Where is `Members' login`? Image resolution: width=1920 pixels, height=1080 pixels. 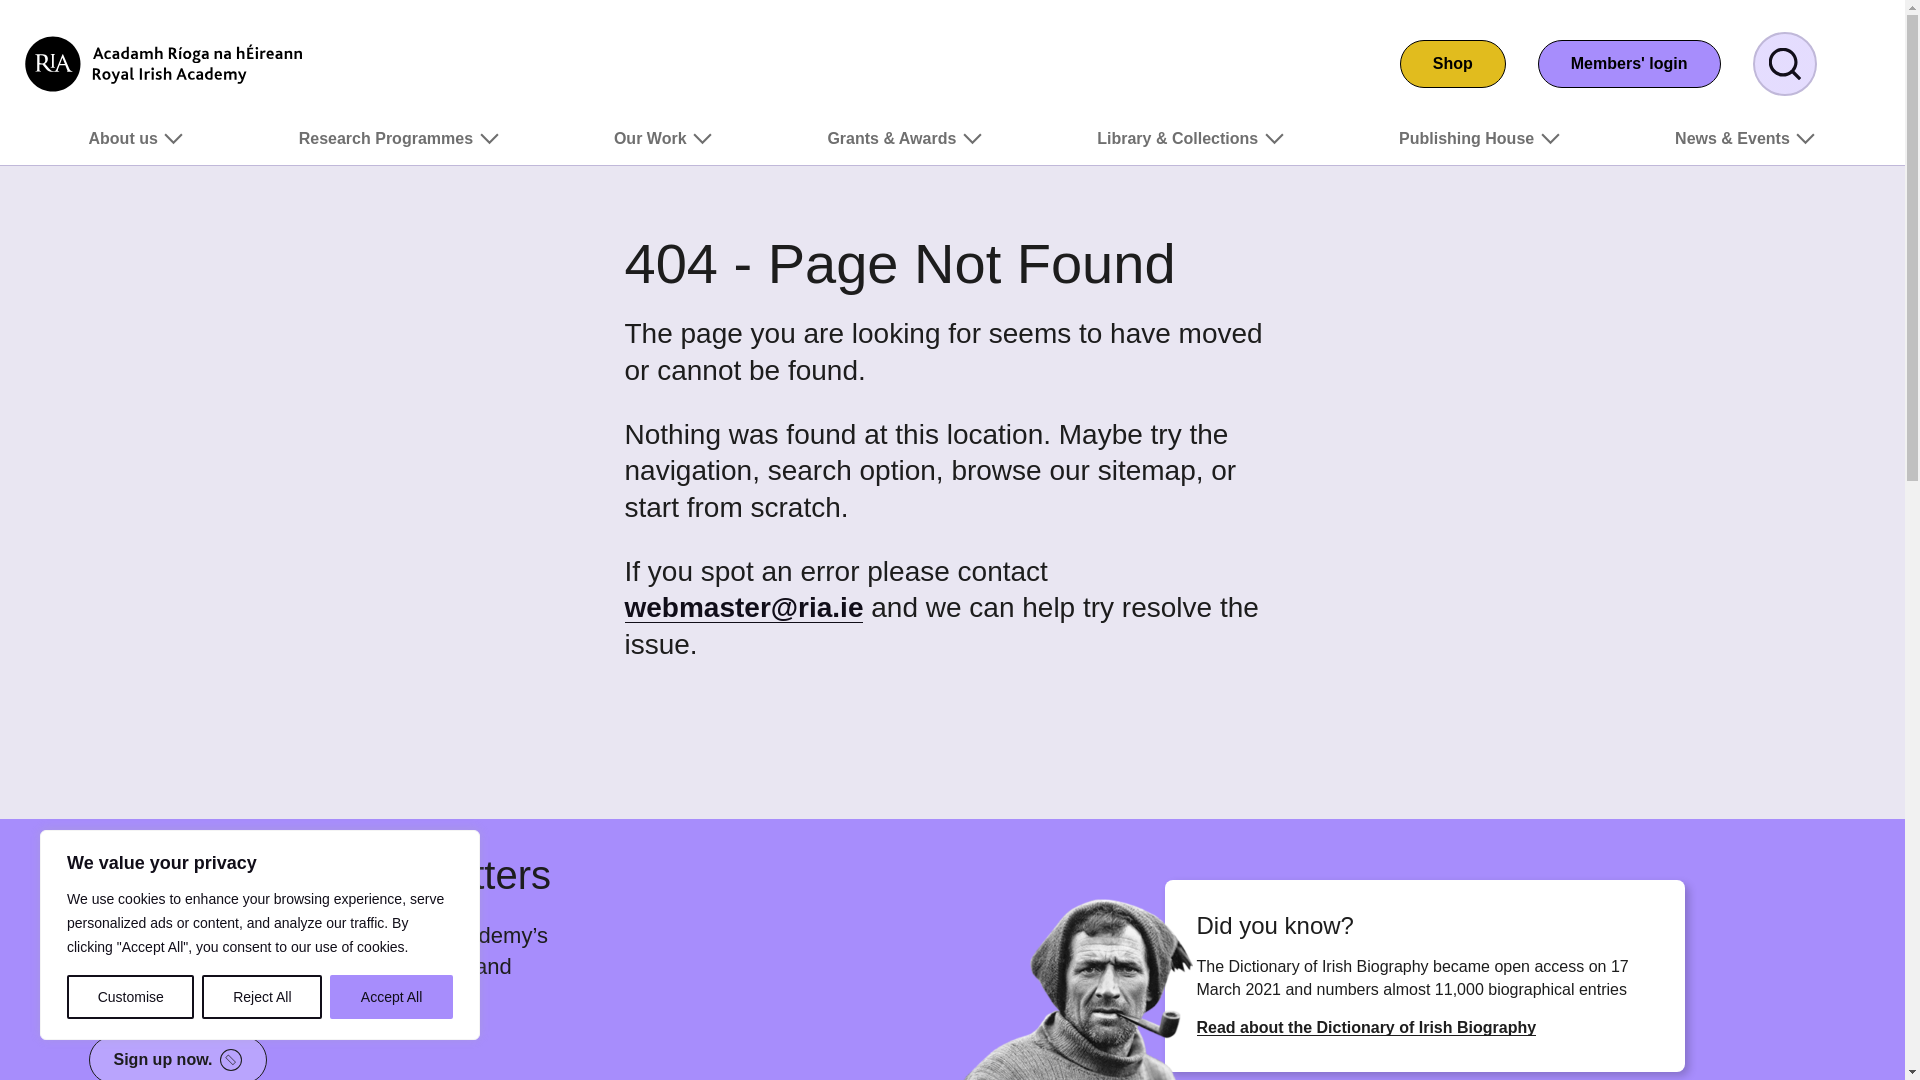
Members' login is located at coordinates (1628, 63).